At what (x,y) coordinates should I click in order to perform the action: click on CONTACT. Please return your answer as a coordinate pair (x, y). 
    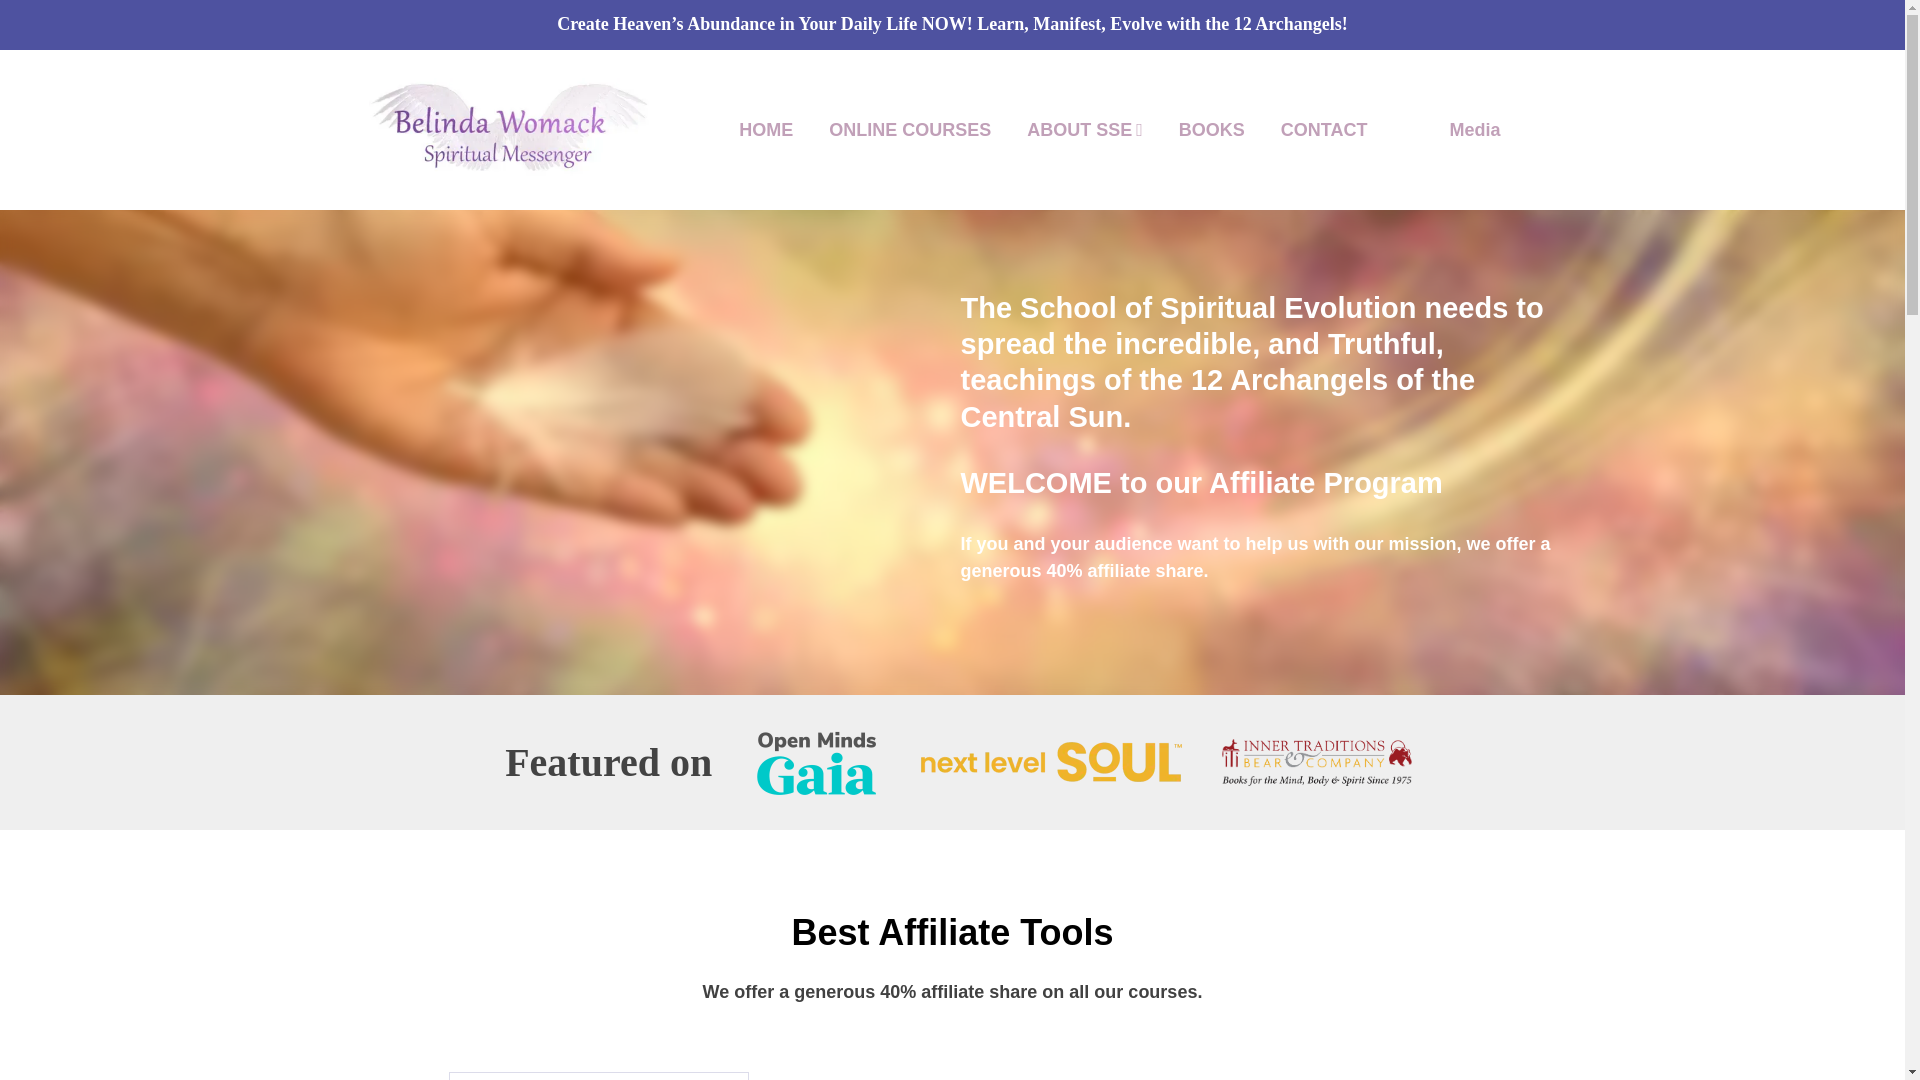
    Looking at the image, I should click on (1324, 130).